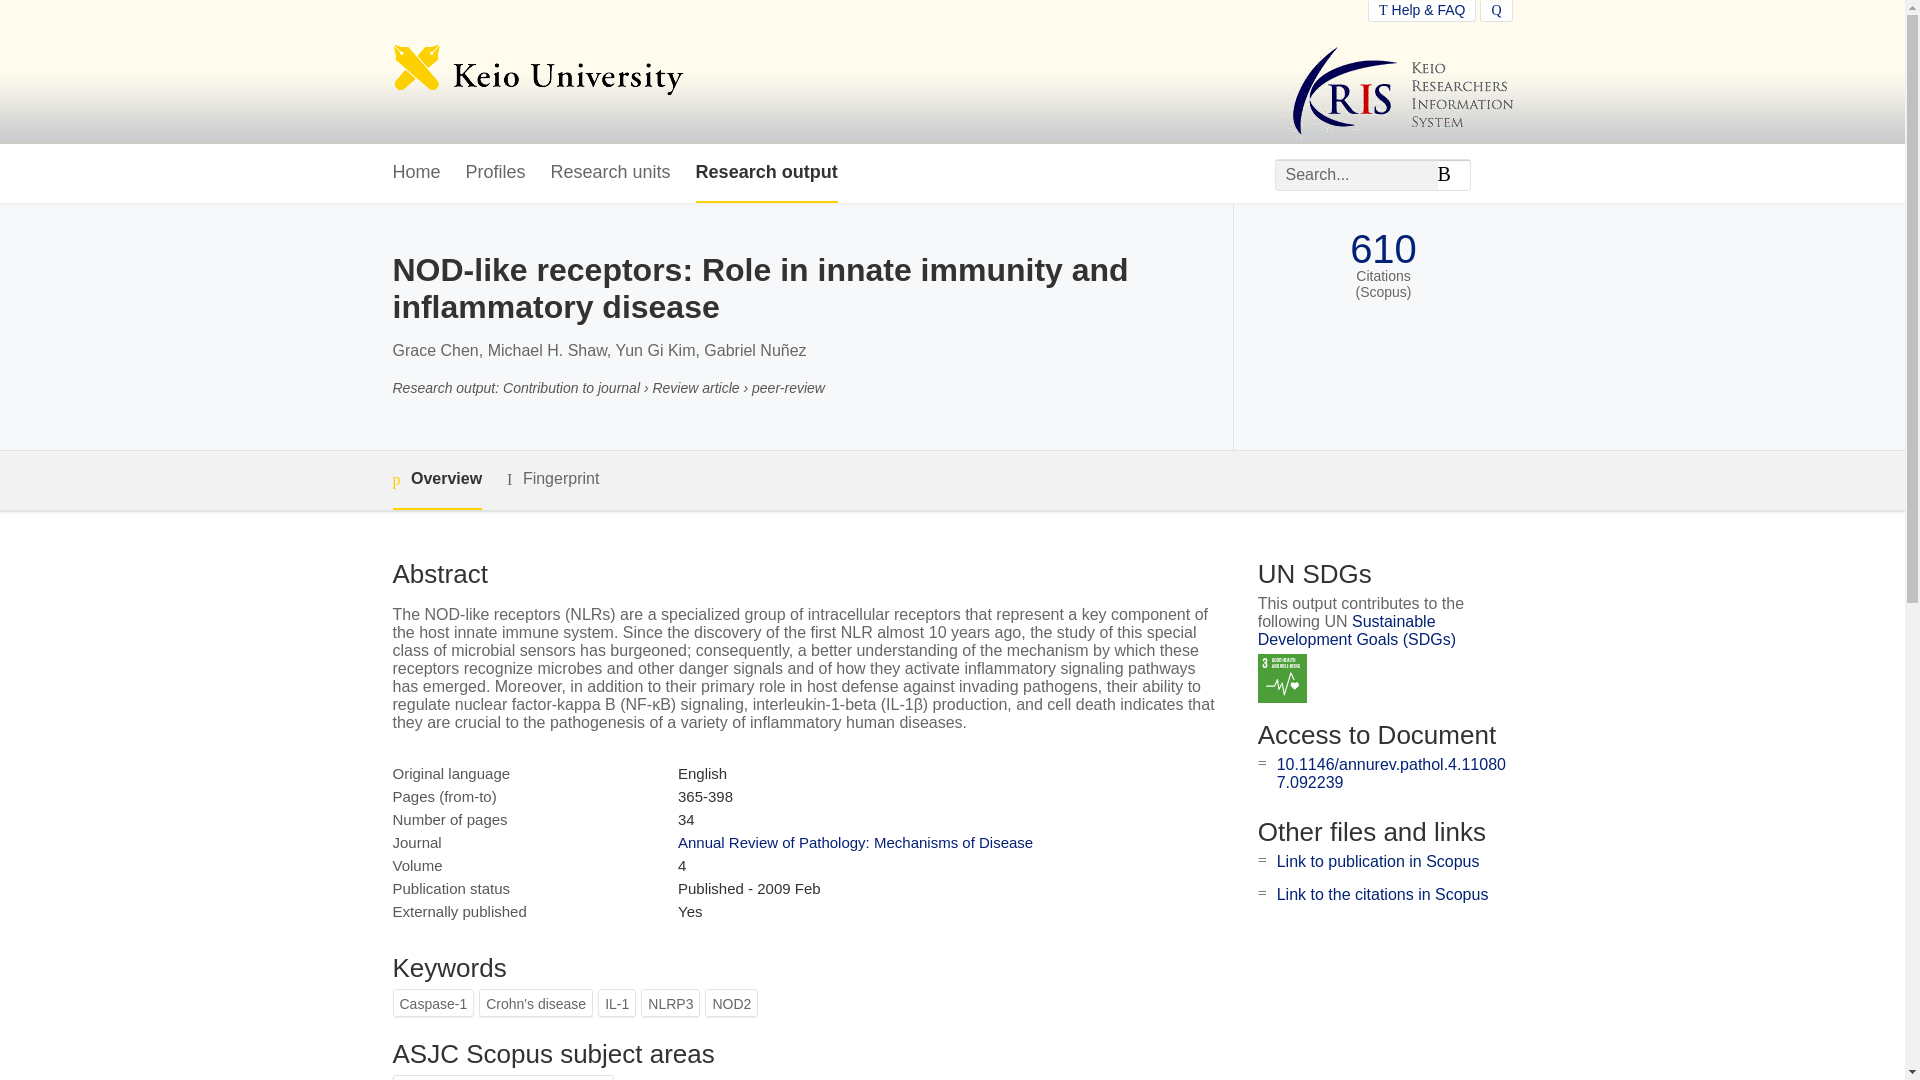 The width and height of the screenshot is (1920, 1080). I want to click on Keio University Home, so click(537, 72).